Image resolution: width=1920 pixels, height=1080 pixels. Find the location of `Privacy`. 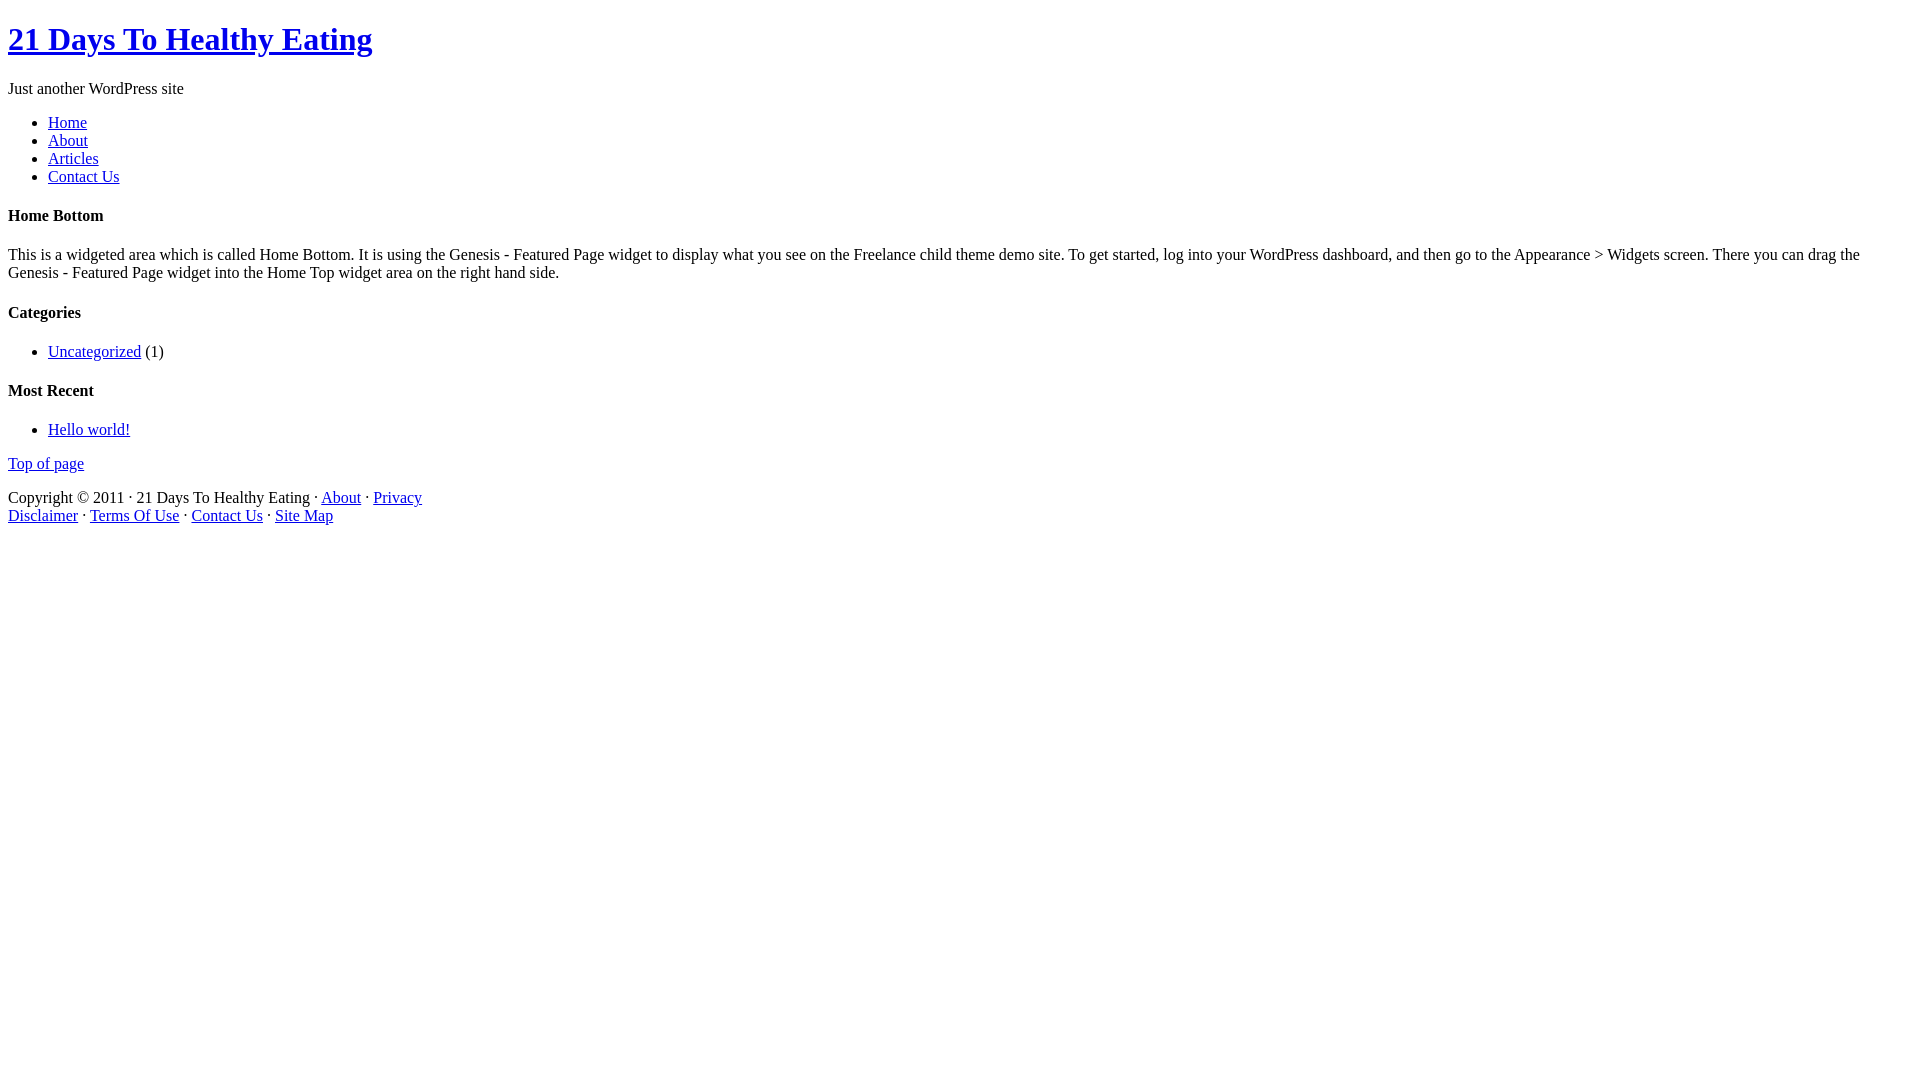

Privacy is located at coordinates (398, 498).